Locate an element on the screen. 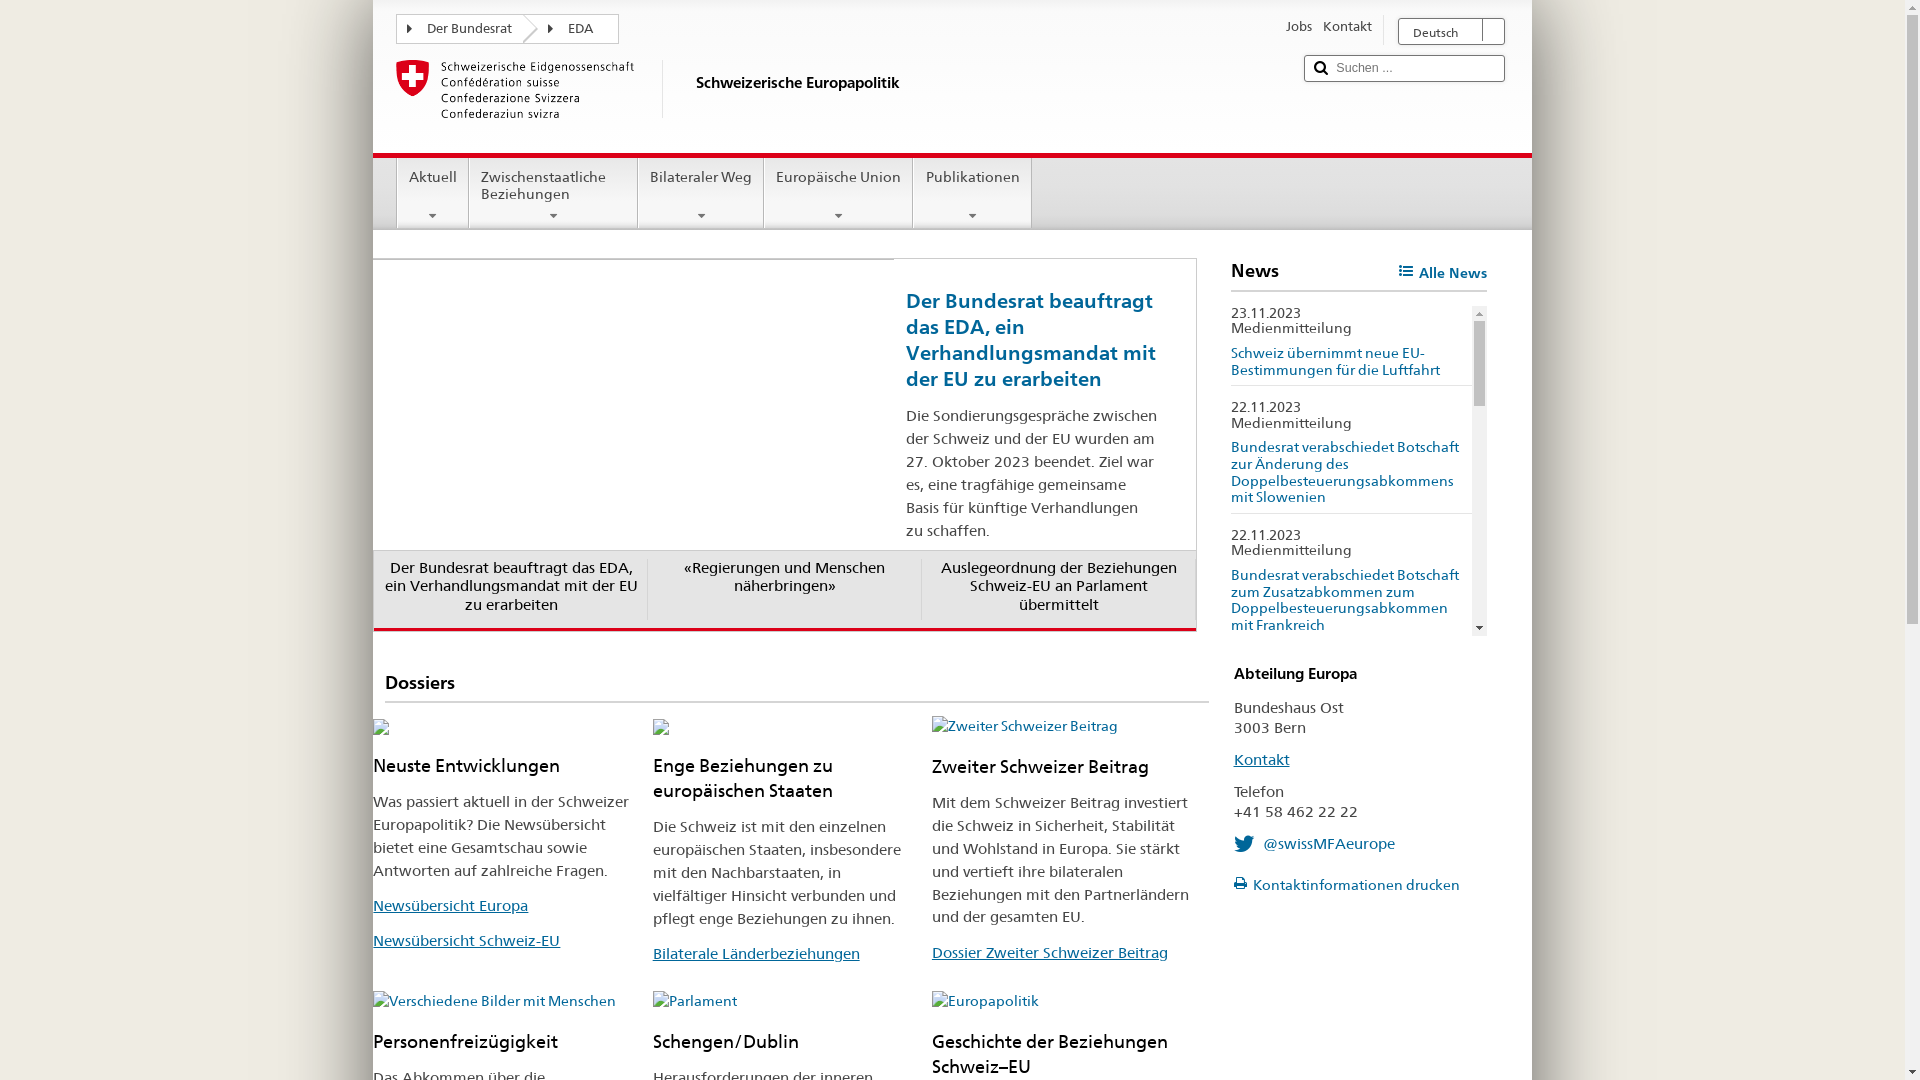 The width and height of the screenshot is (1920, 1080). Kontaktinformationen drucken is located at coordinates (1347, 885).